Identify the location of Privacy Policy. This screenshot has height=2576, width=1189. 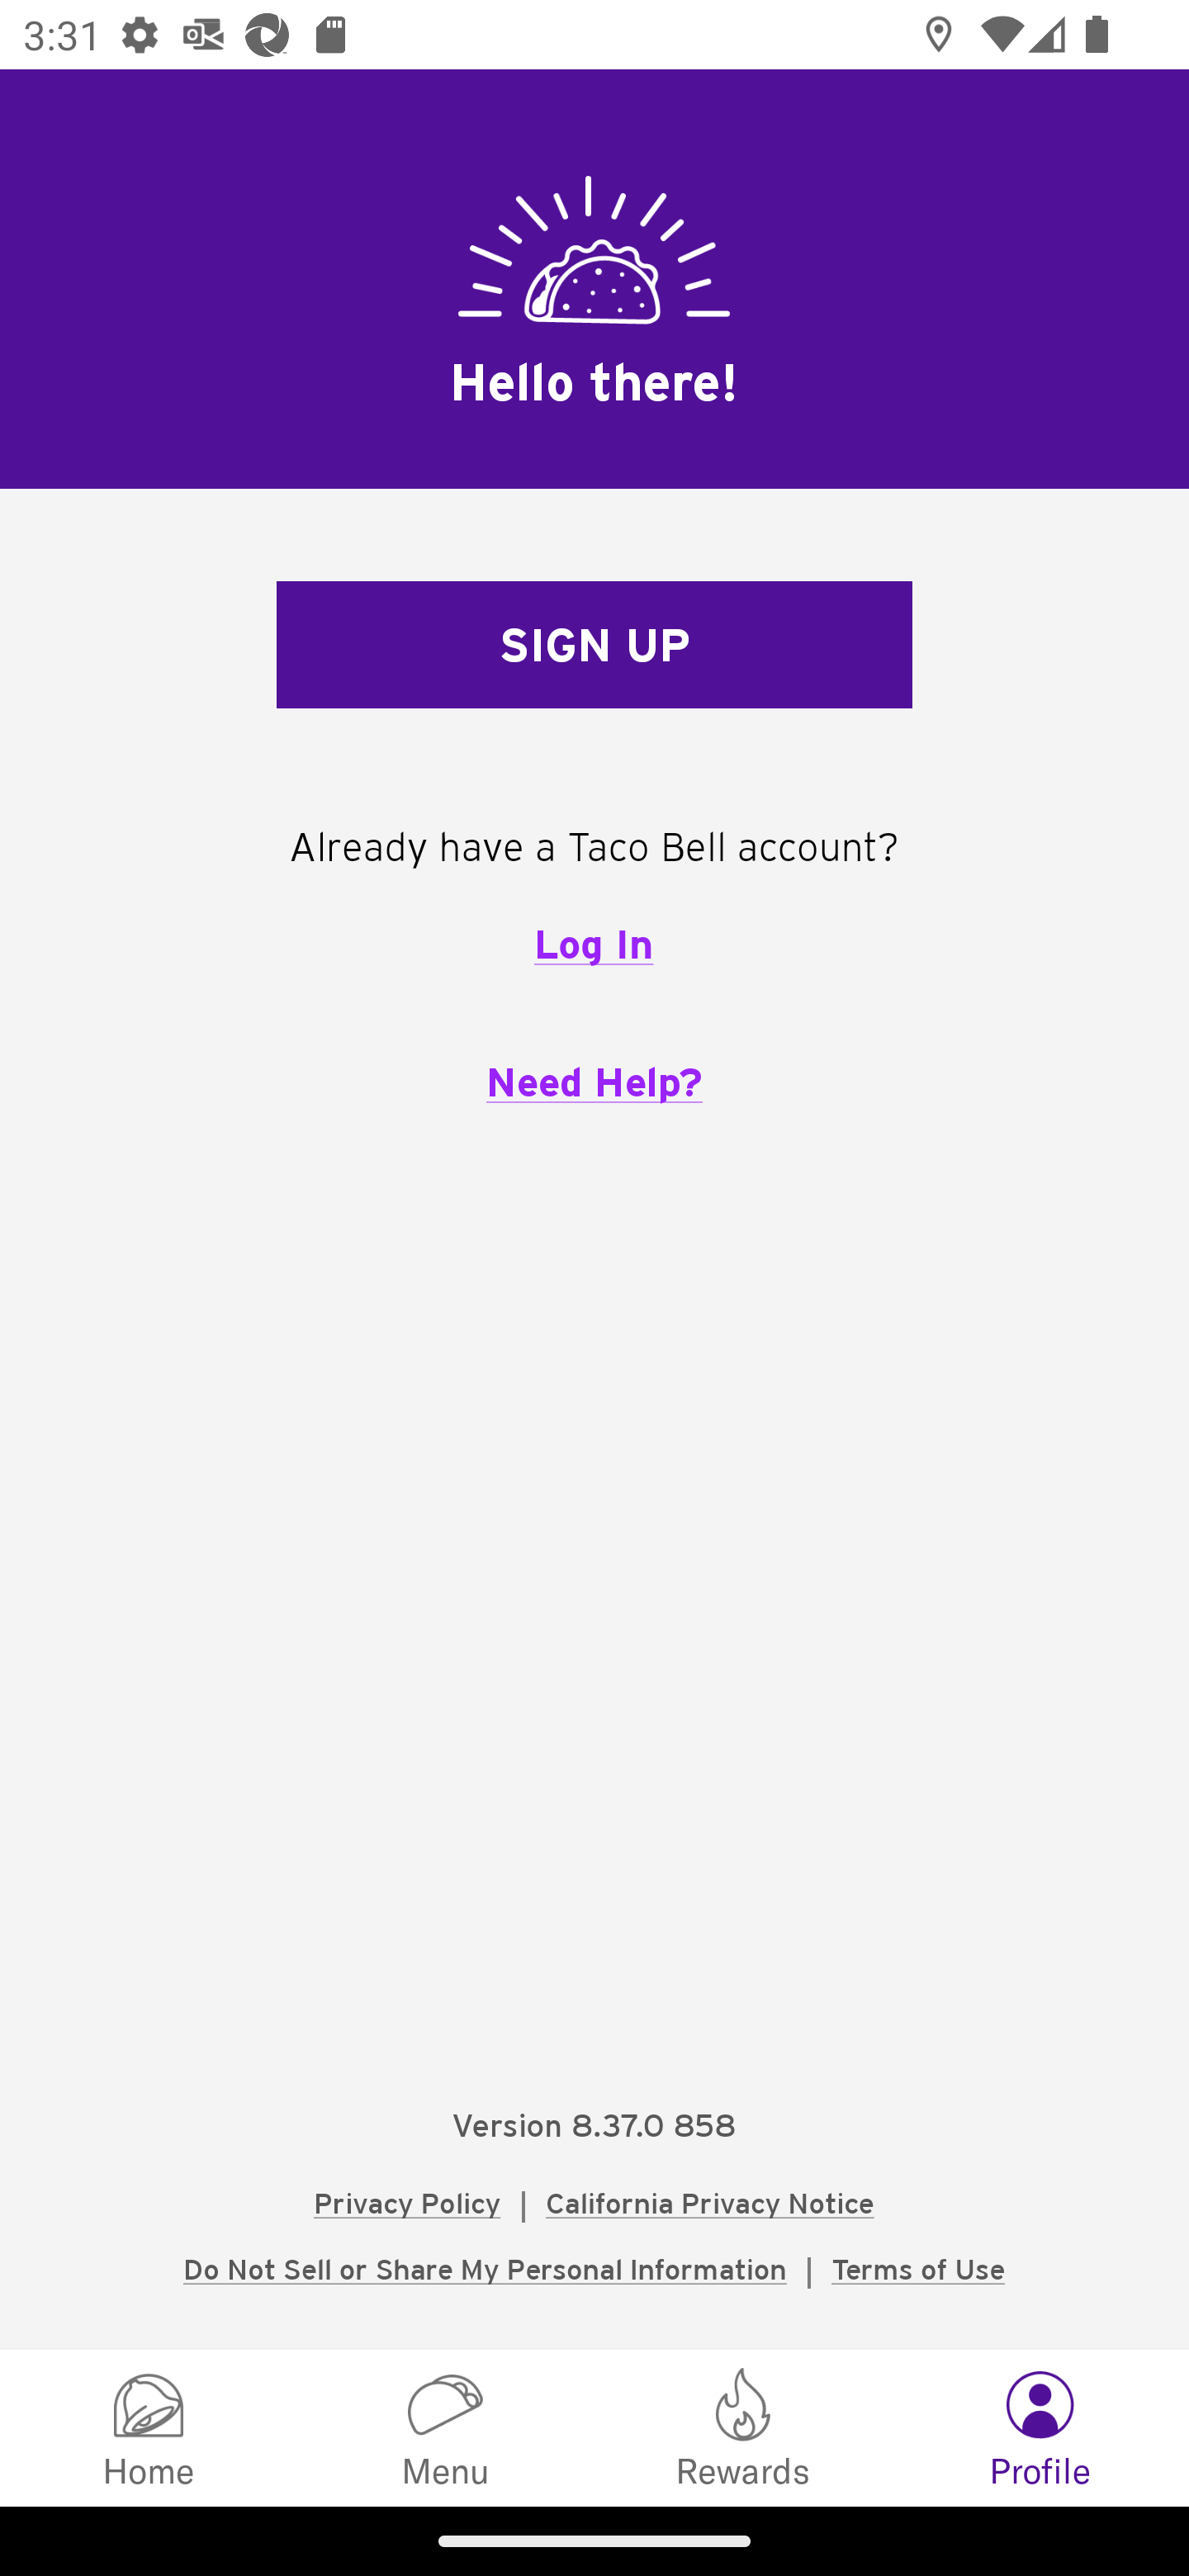
(408, 2203).